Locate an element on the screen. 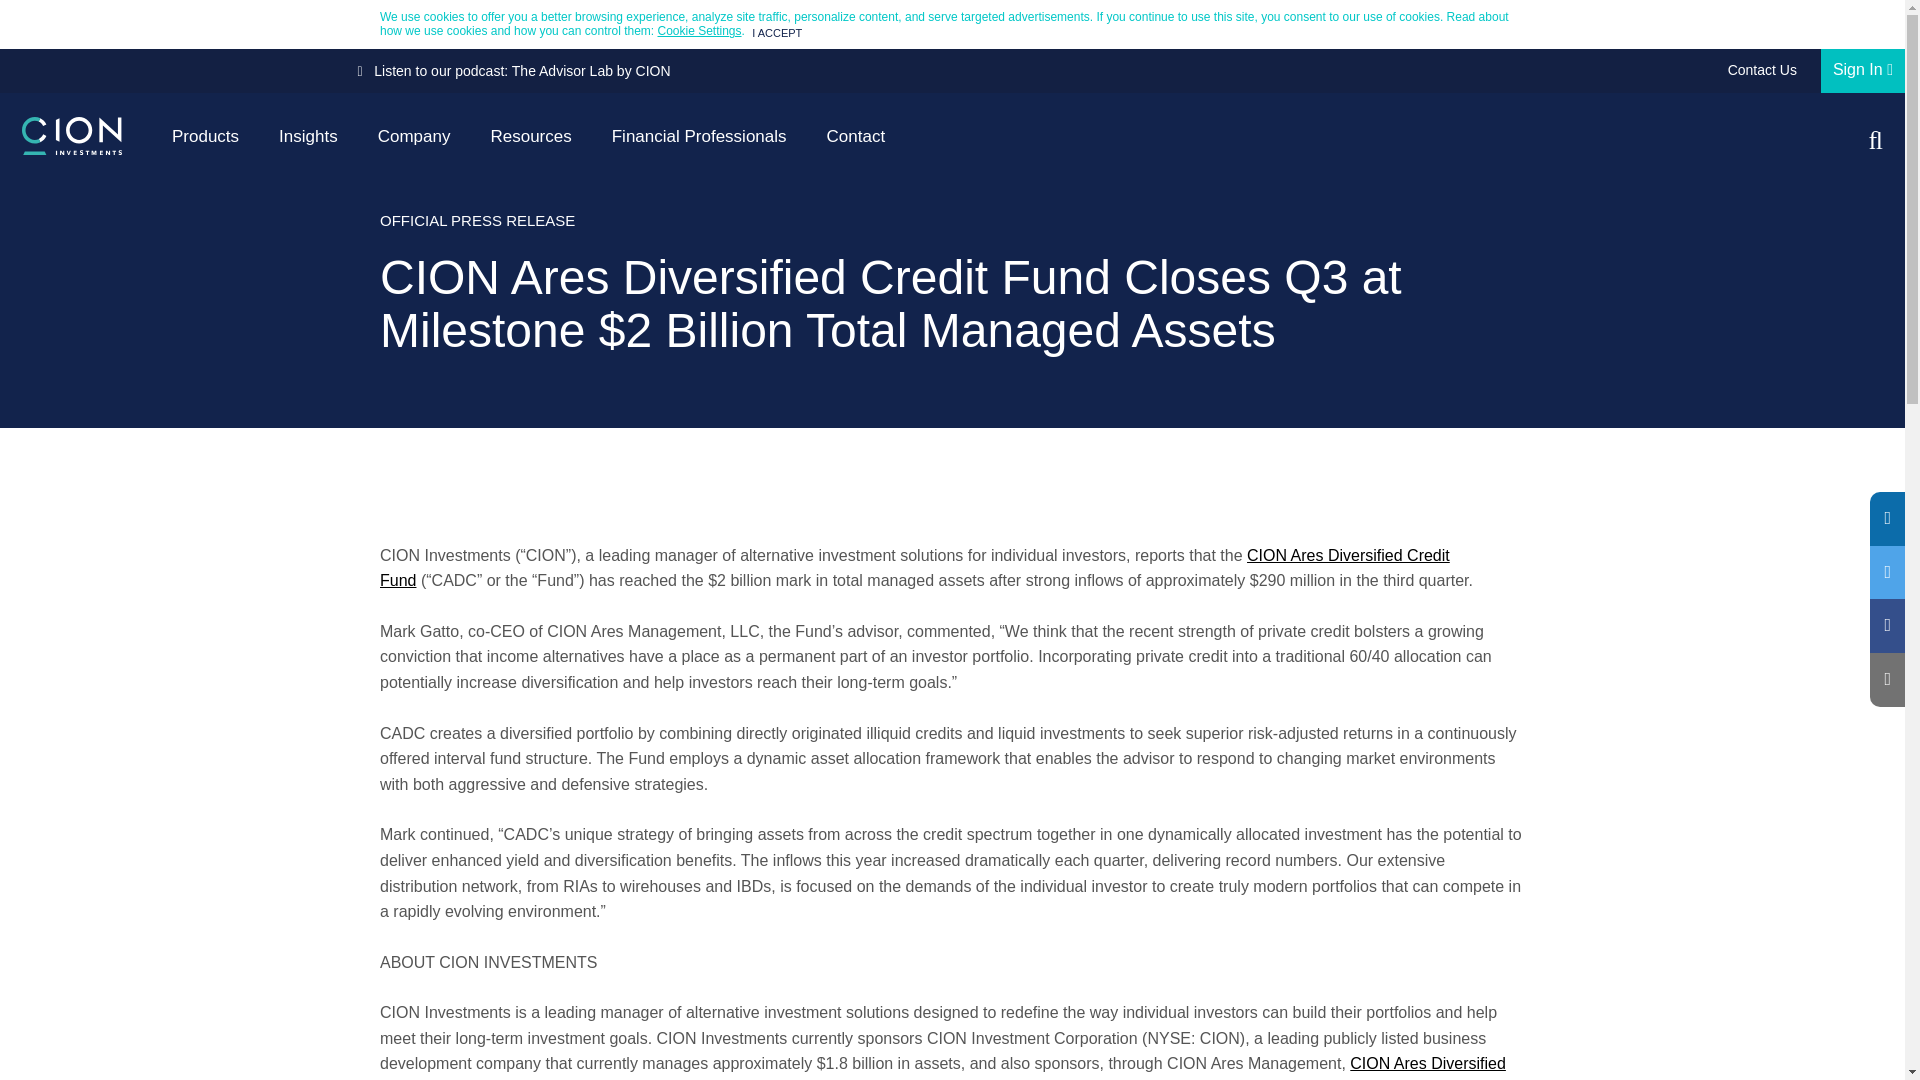  Company is located at coordinates (414, 140).